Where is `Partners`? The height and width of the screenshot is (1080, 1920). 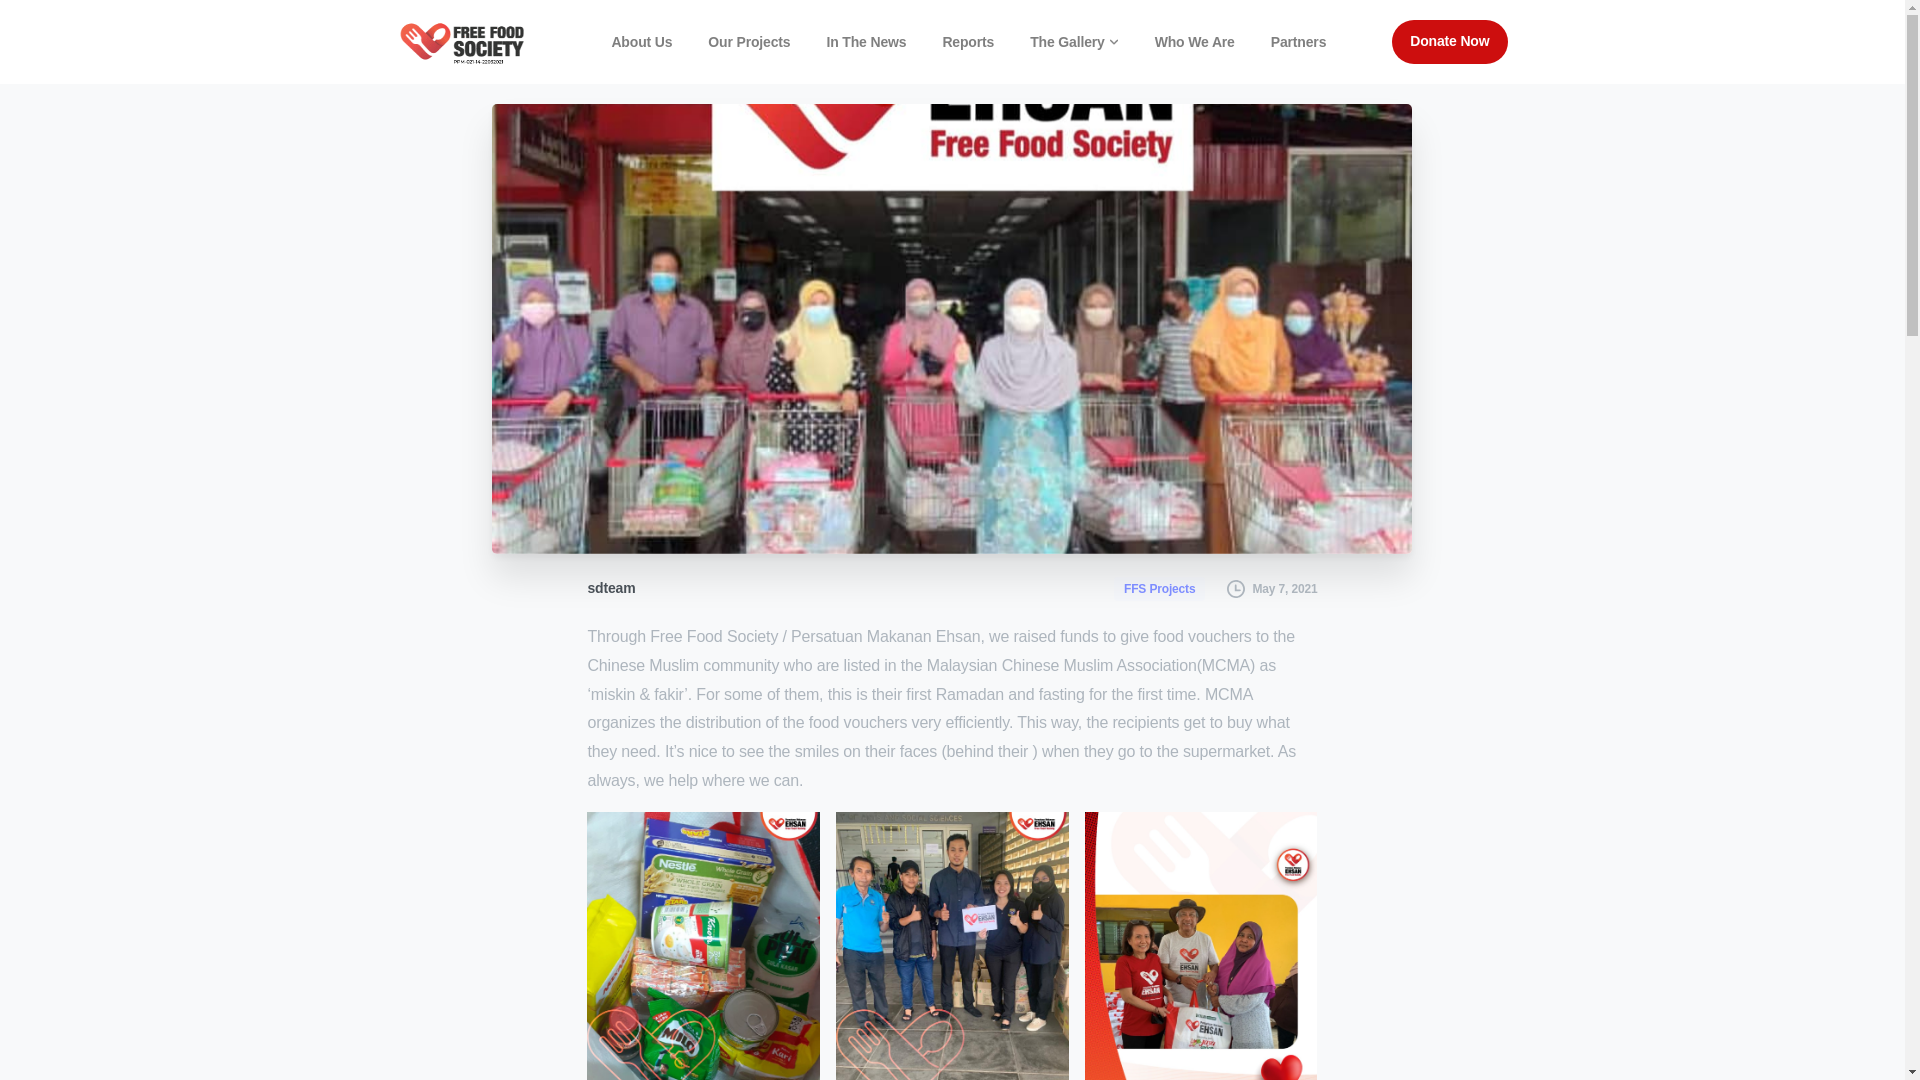
Partners is located at coordinates (1298, 42).